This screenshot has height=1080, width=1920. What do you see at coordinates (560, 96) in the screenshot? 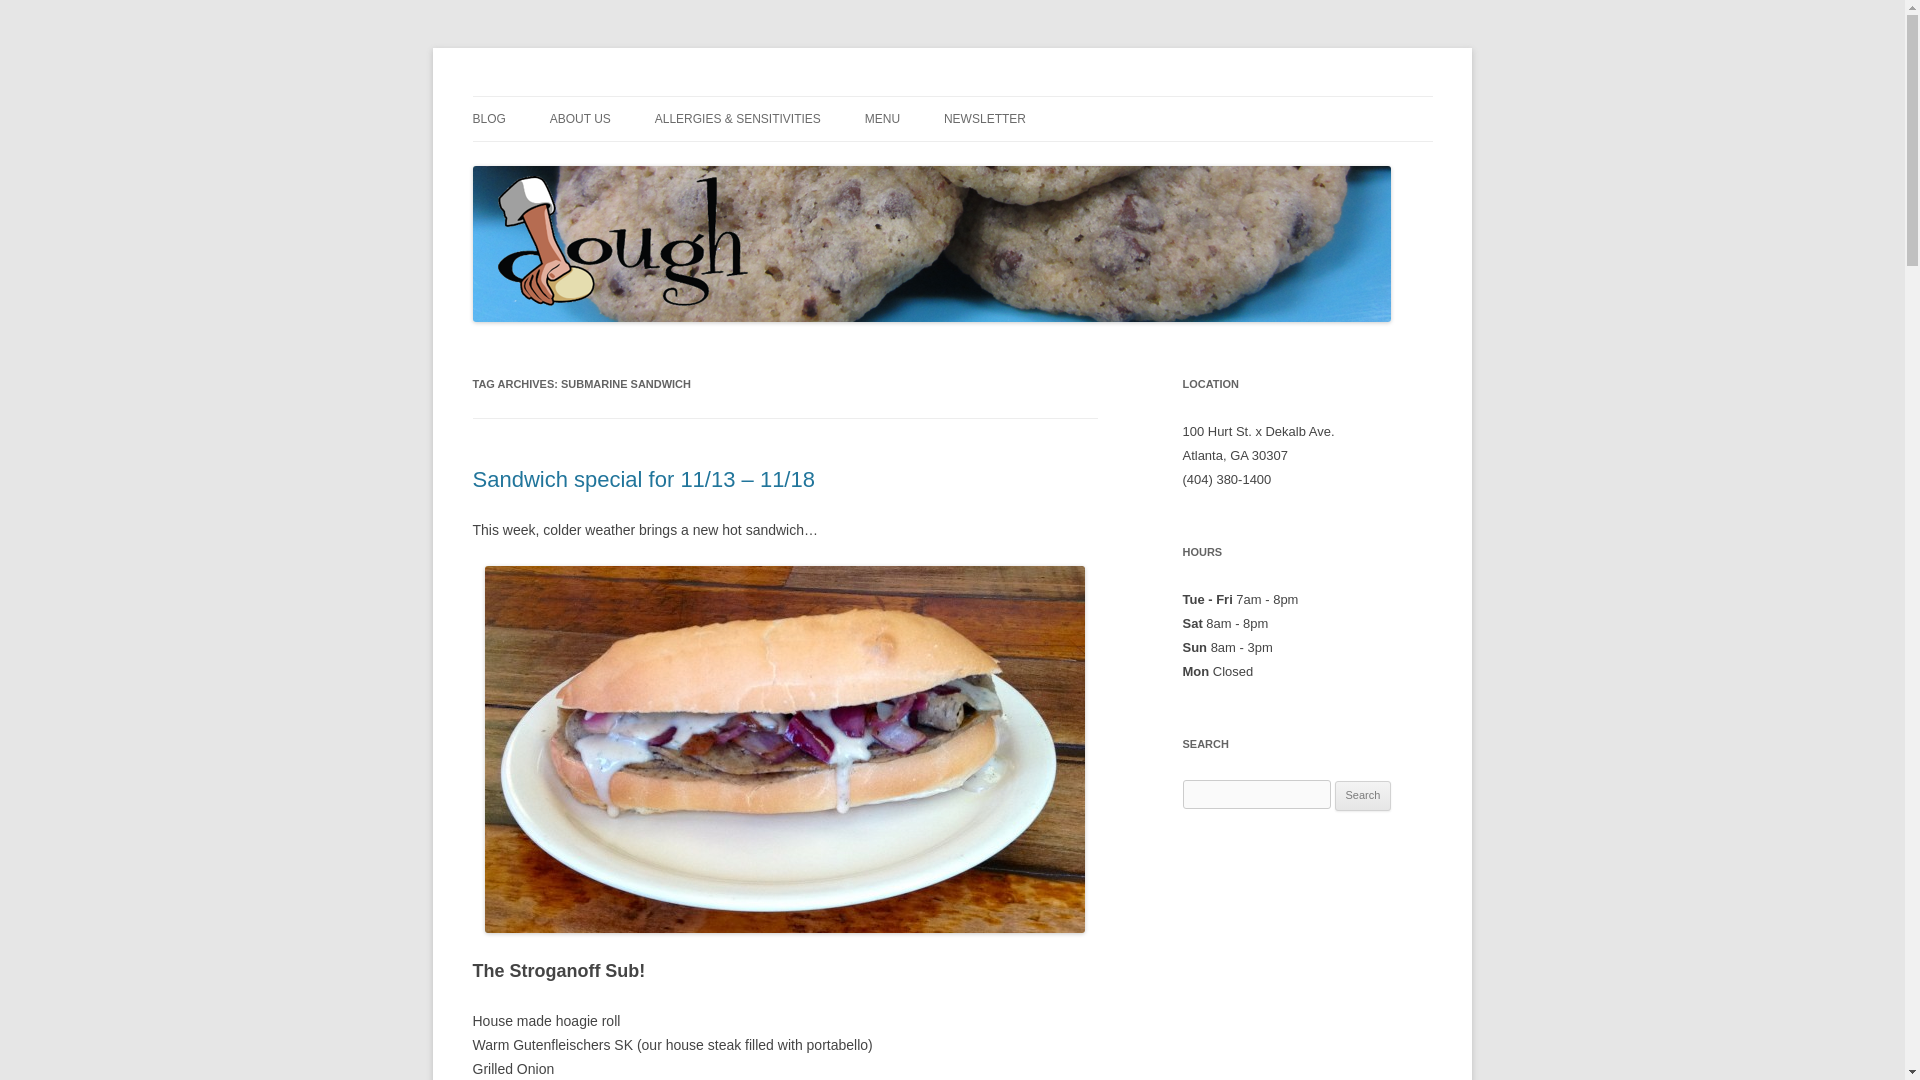
I see `Dough Bakery` at bounding box center [560, 96].